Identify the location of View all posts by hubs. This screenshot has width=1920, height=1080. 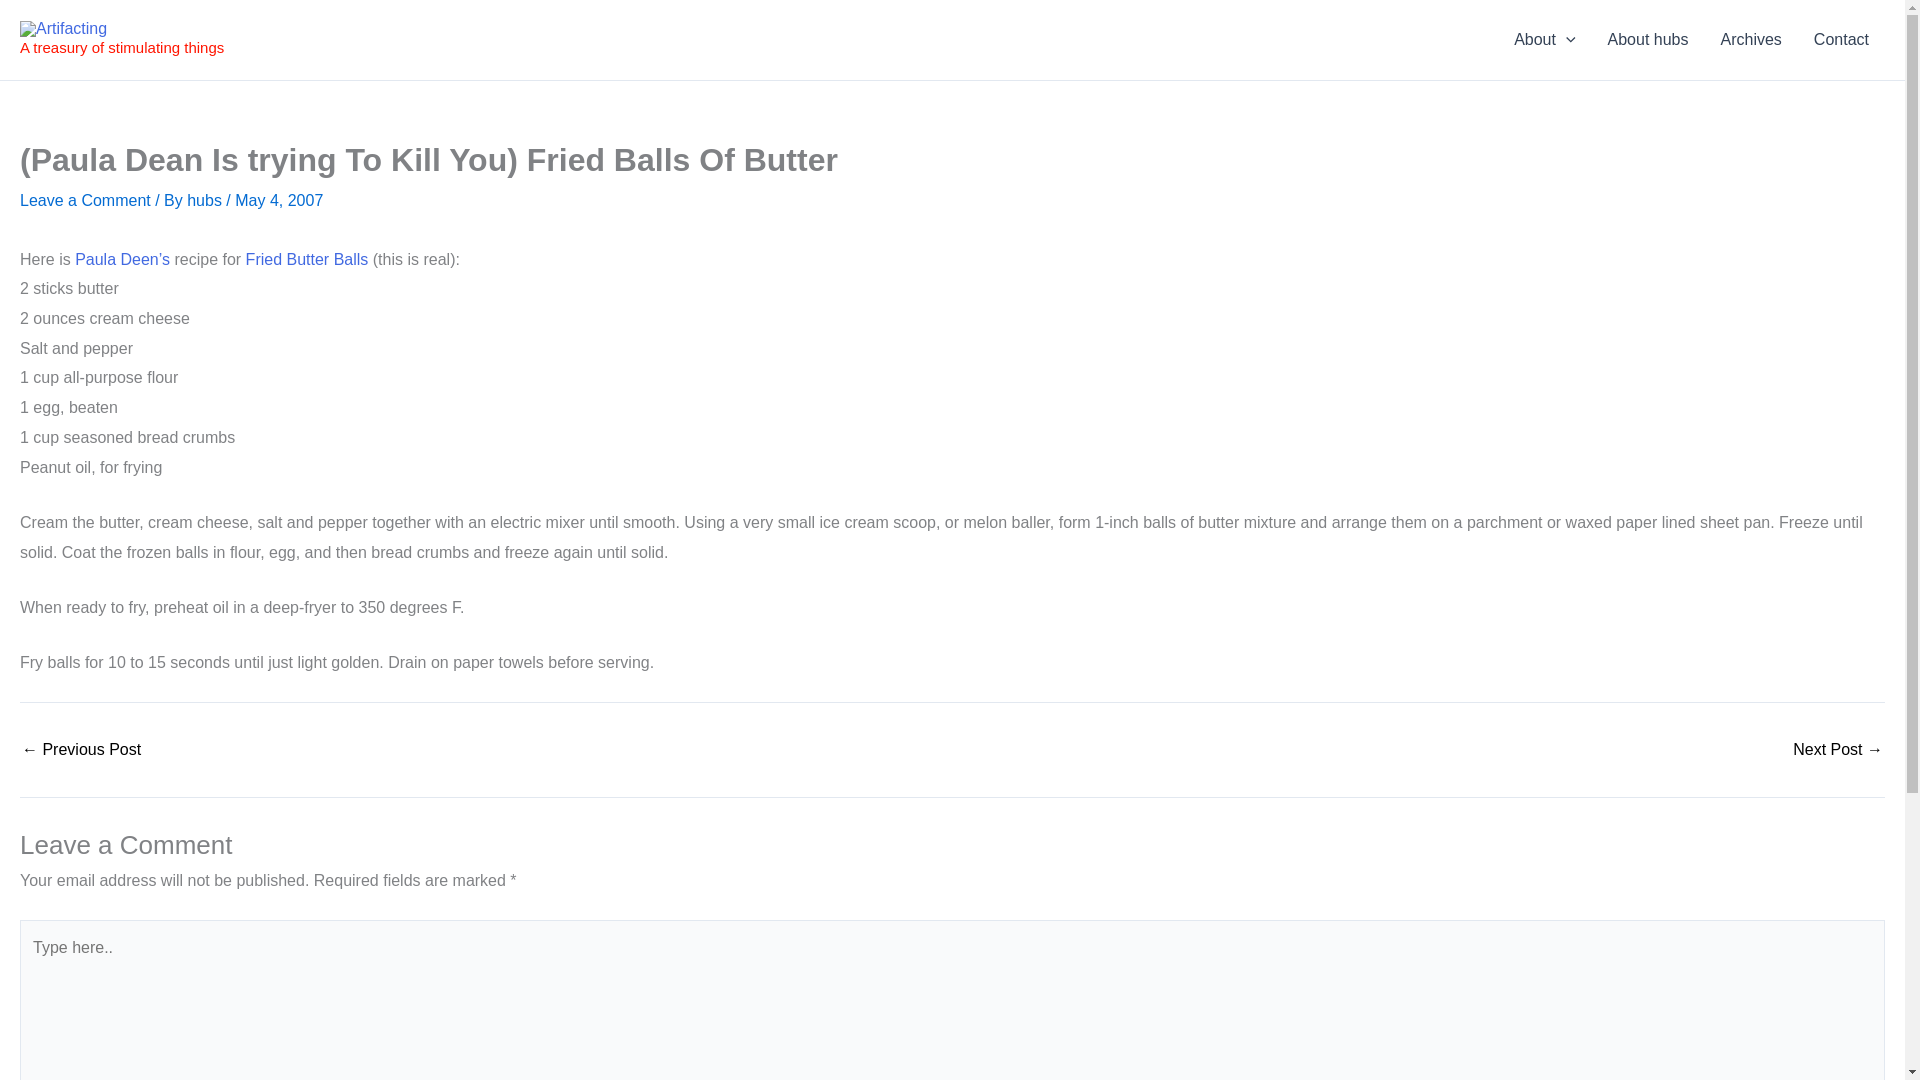
(206, 200).